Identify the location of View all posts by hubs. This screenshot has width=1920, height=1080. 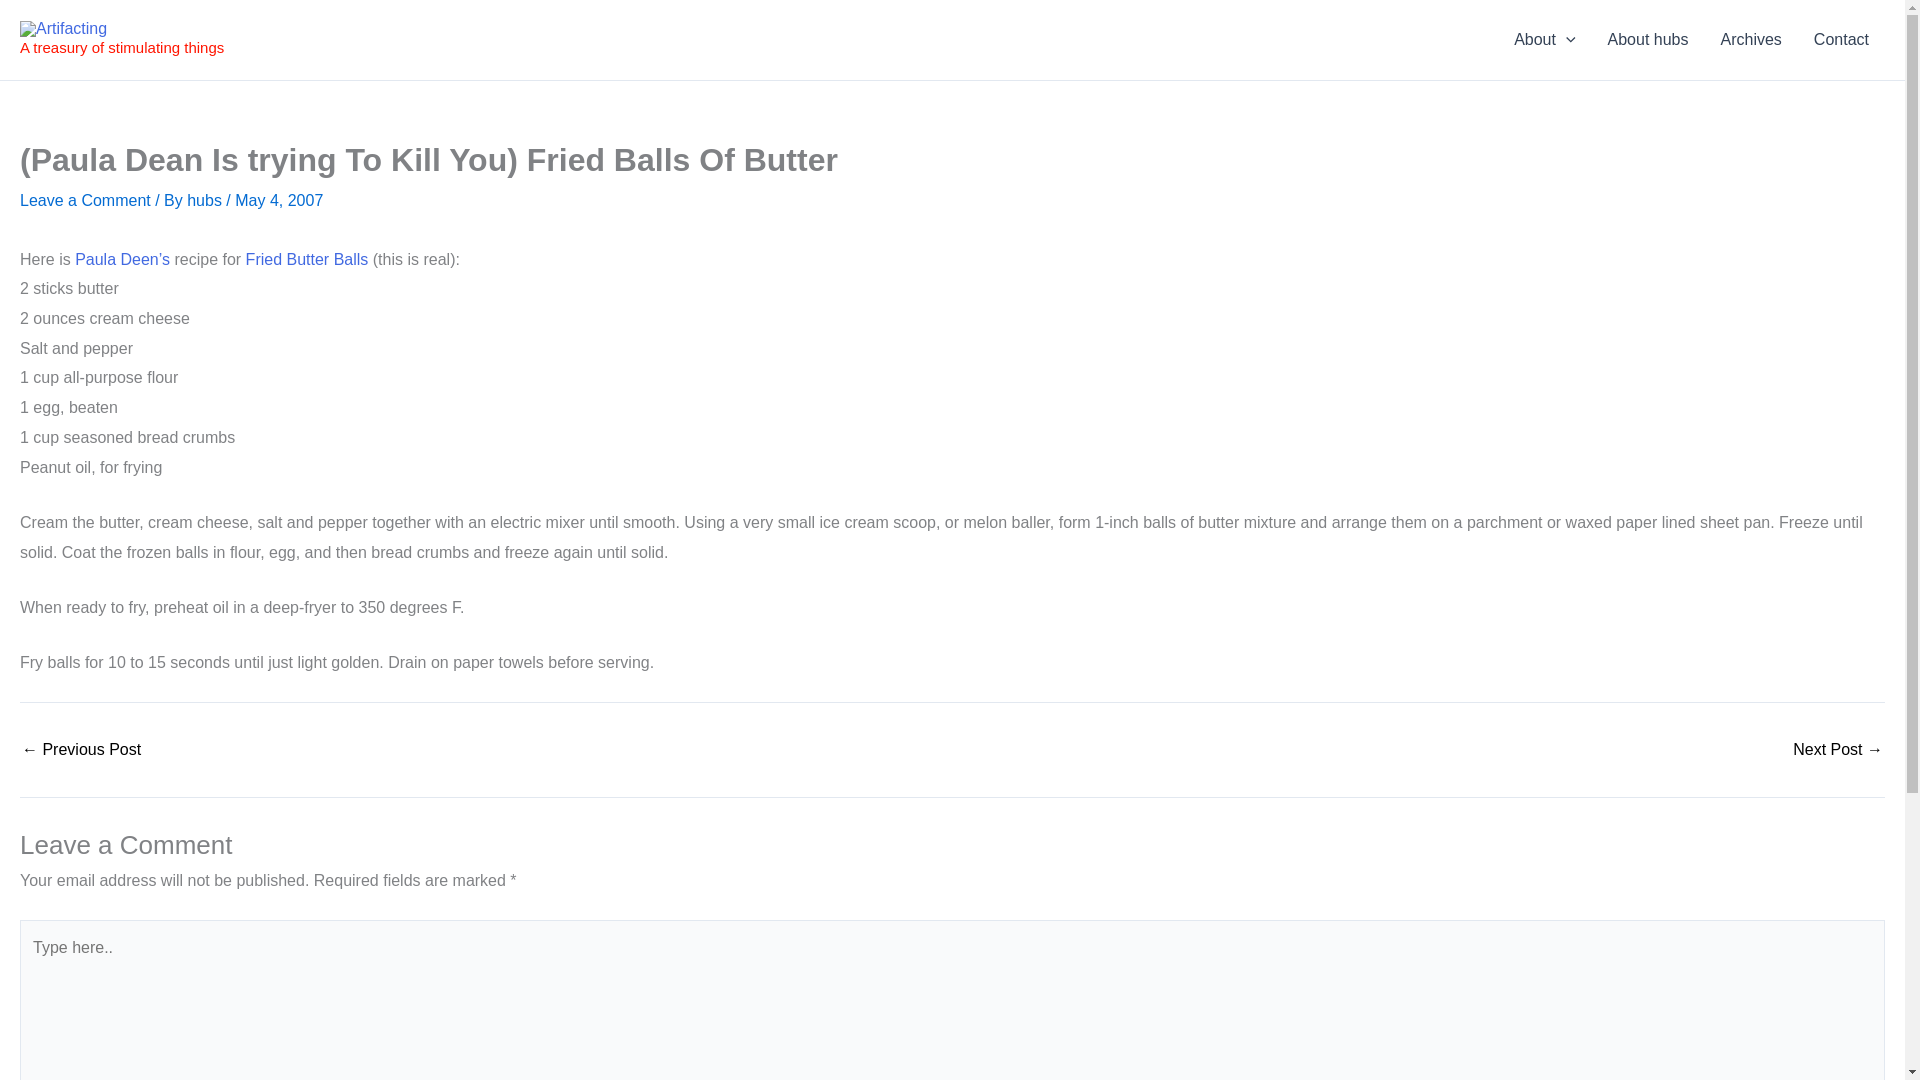
(206, 200).